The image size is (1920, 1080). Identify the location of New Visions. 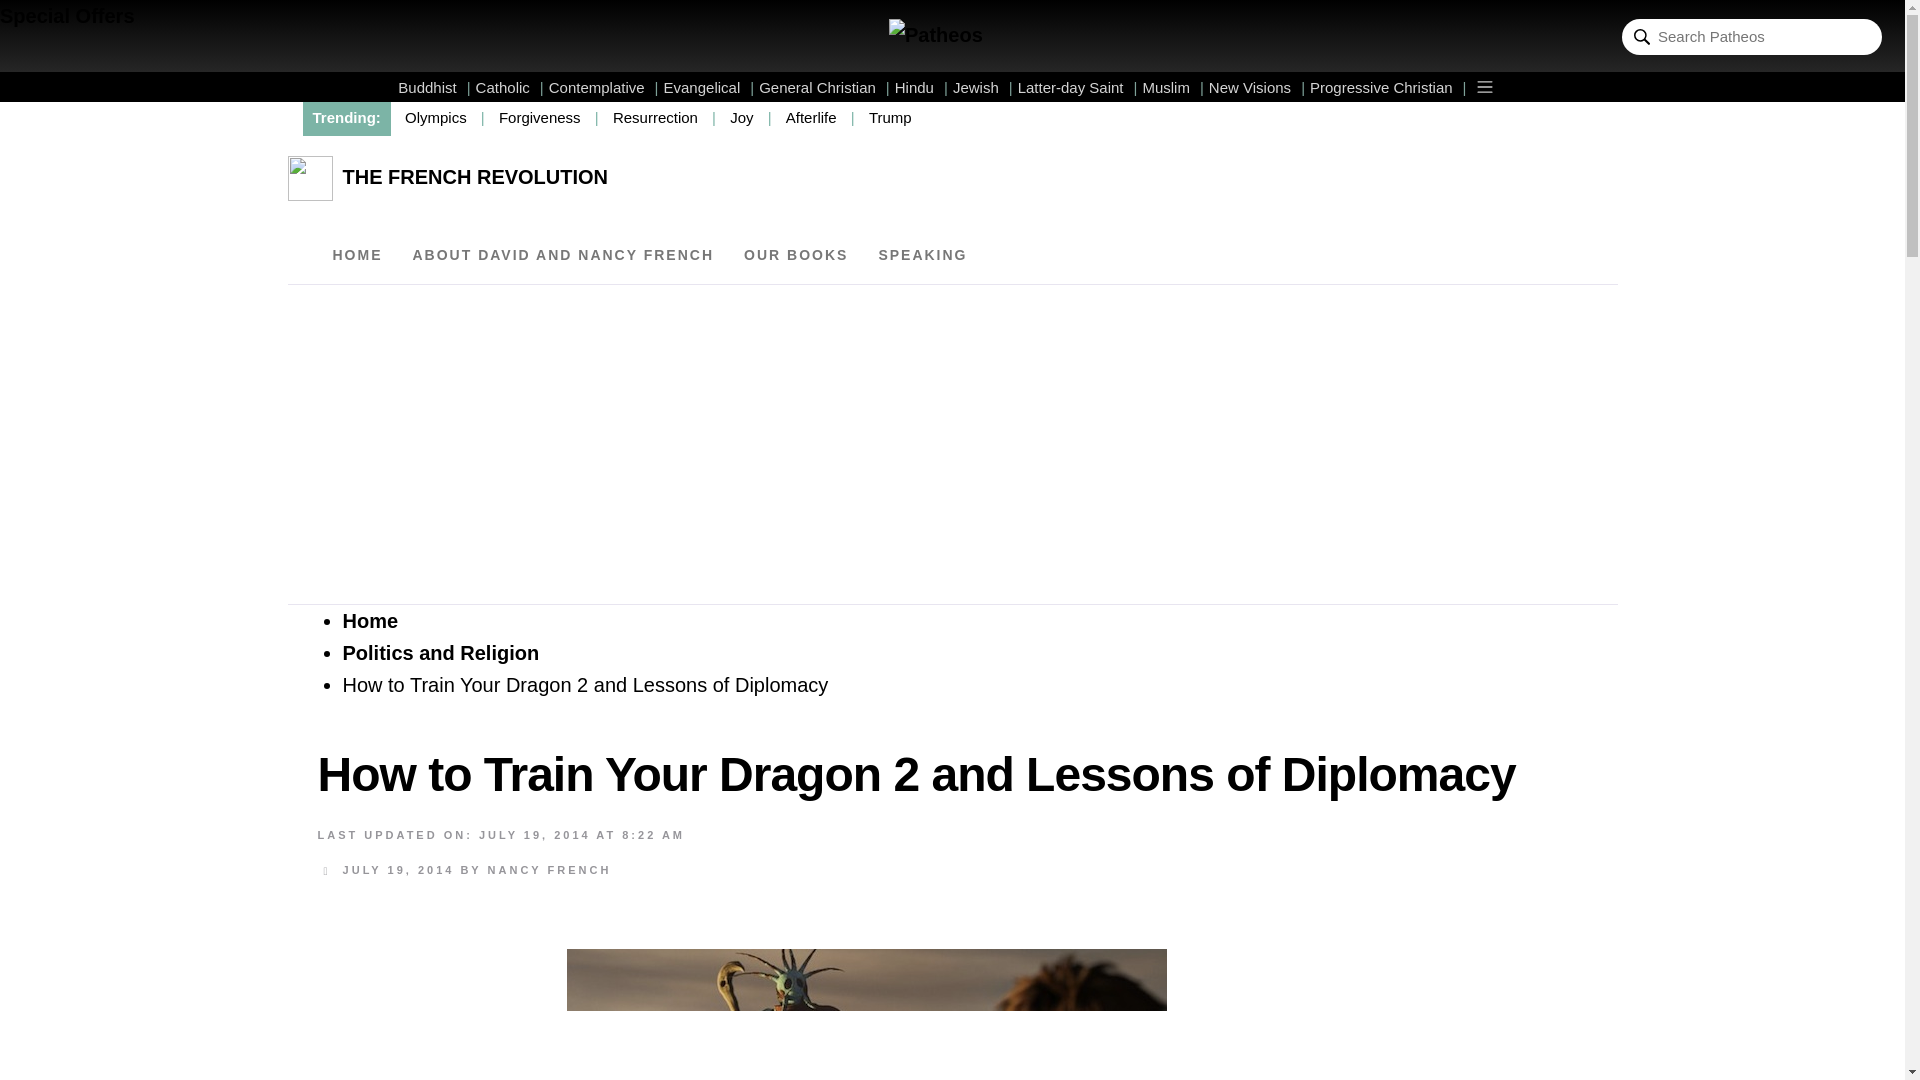
(1257, 87).